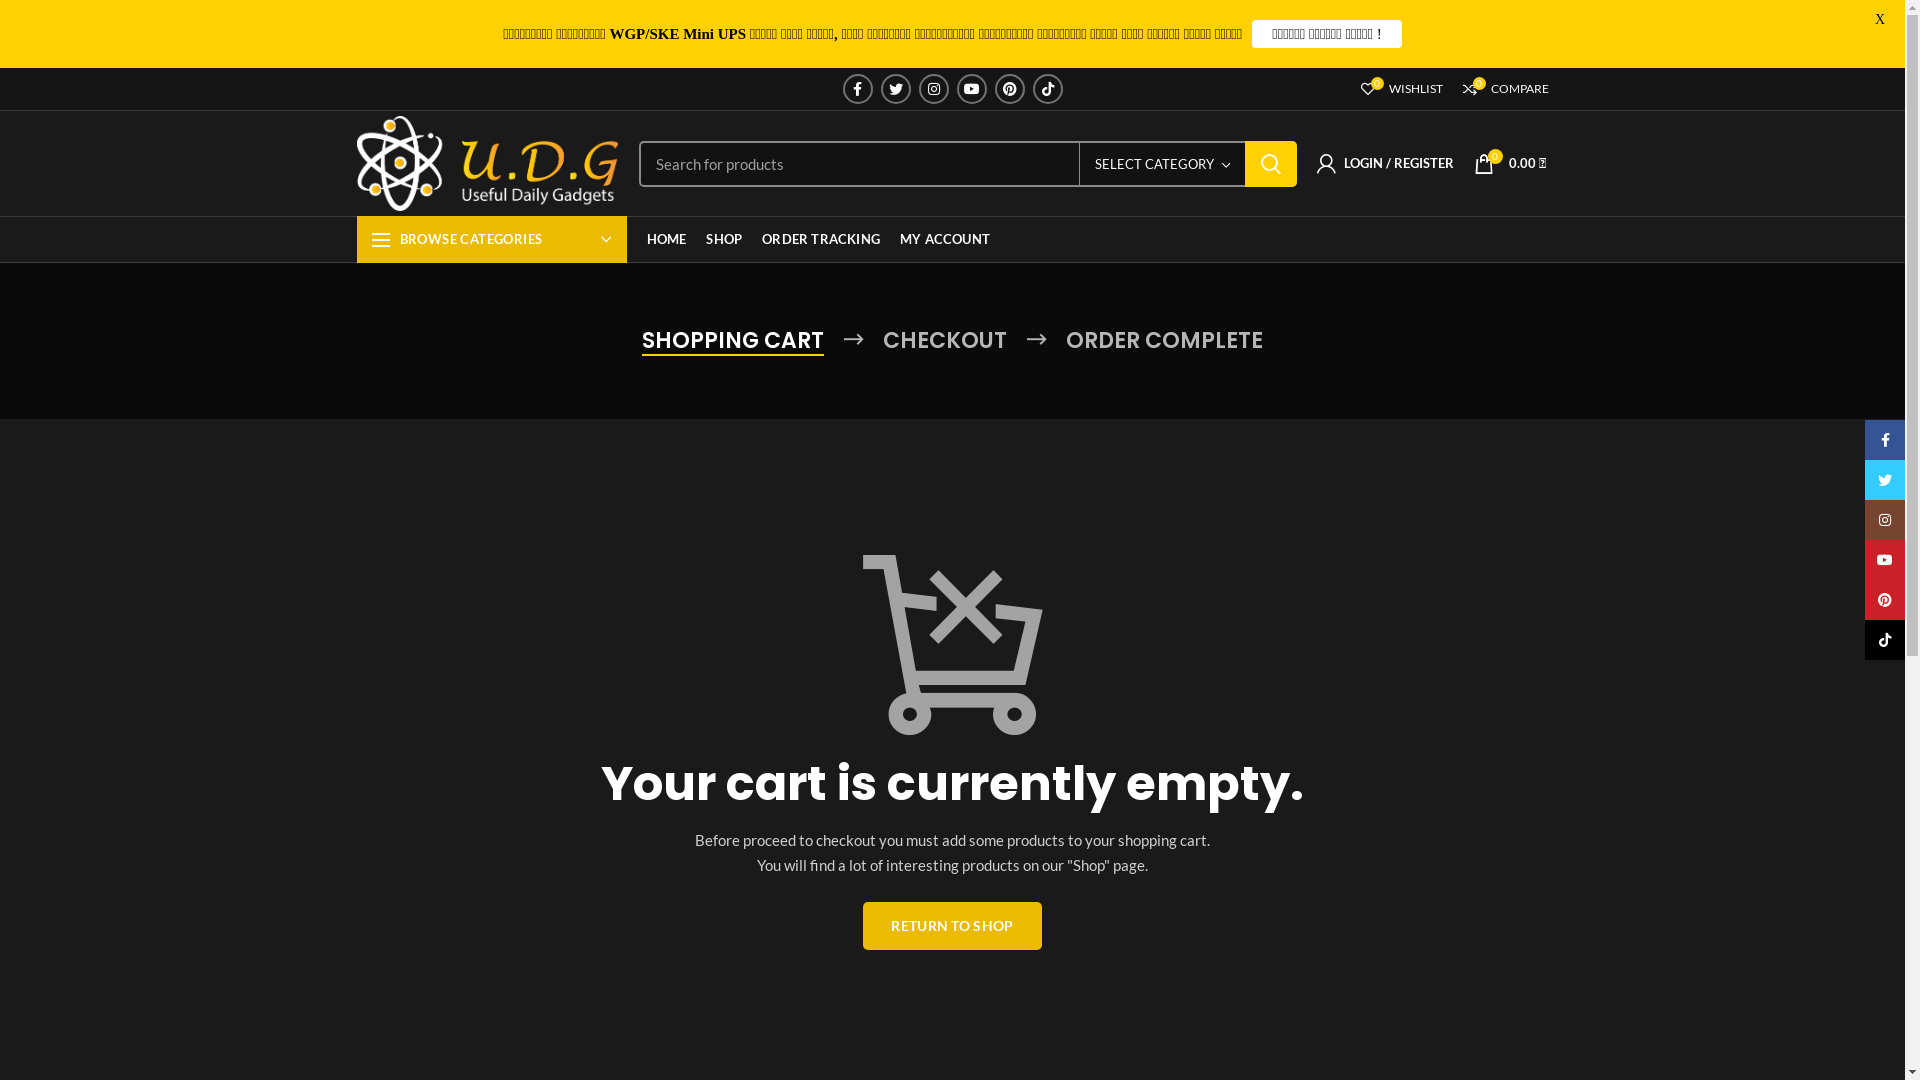 Image resolution: width=1920 pixels, height=1080 pixels. I want to click on YouTube, so click(971, 89).